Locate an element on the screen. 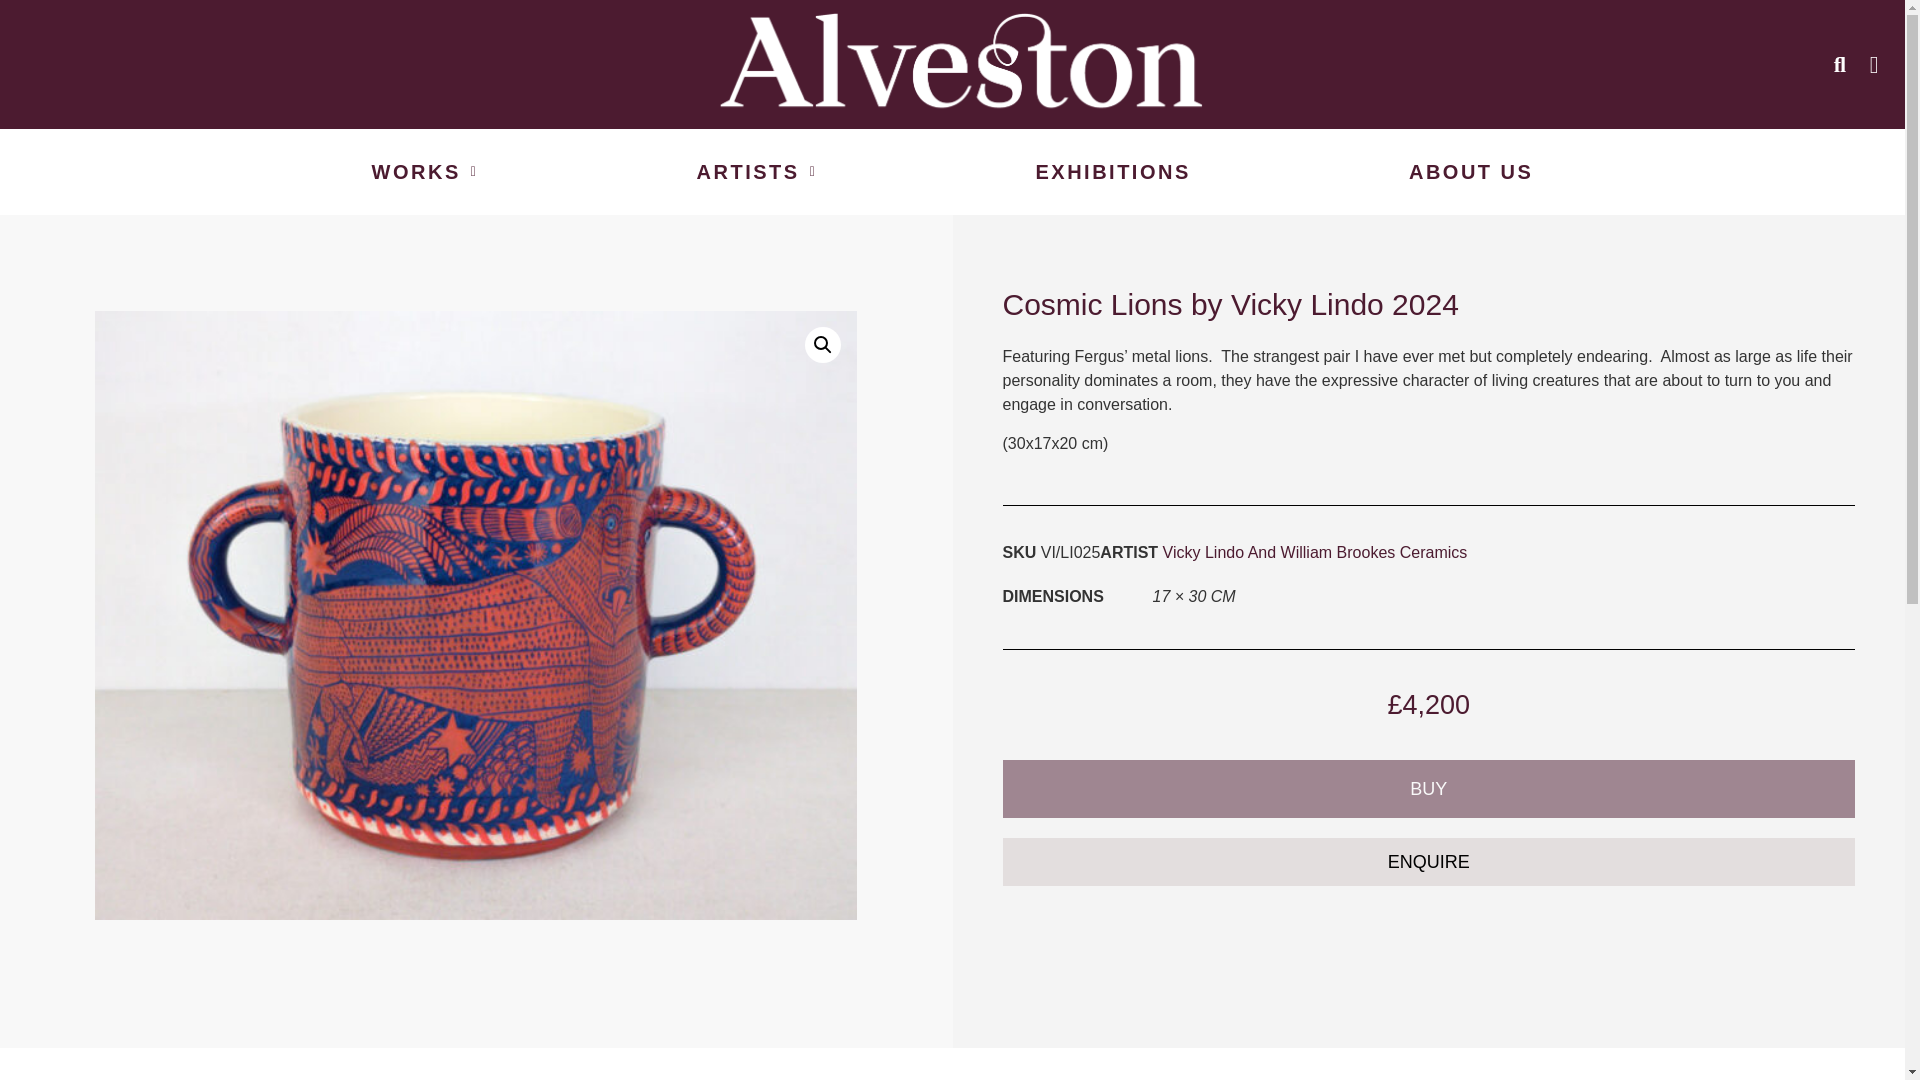 This screenshot has width=1920, height=1080. WORKS is located at coordinates (424, 172).